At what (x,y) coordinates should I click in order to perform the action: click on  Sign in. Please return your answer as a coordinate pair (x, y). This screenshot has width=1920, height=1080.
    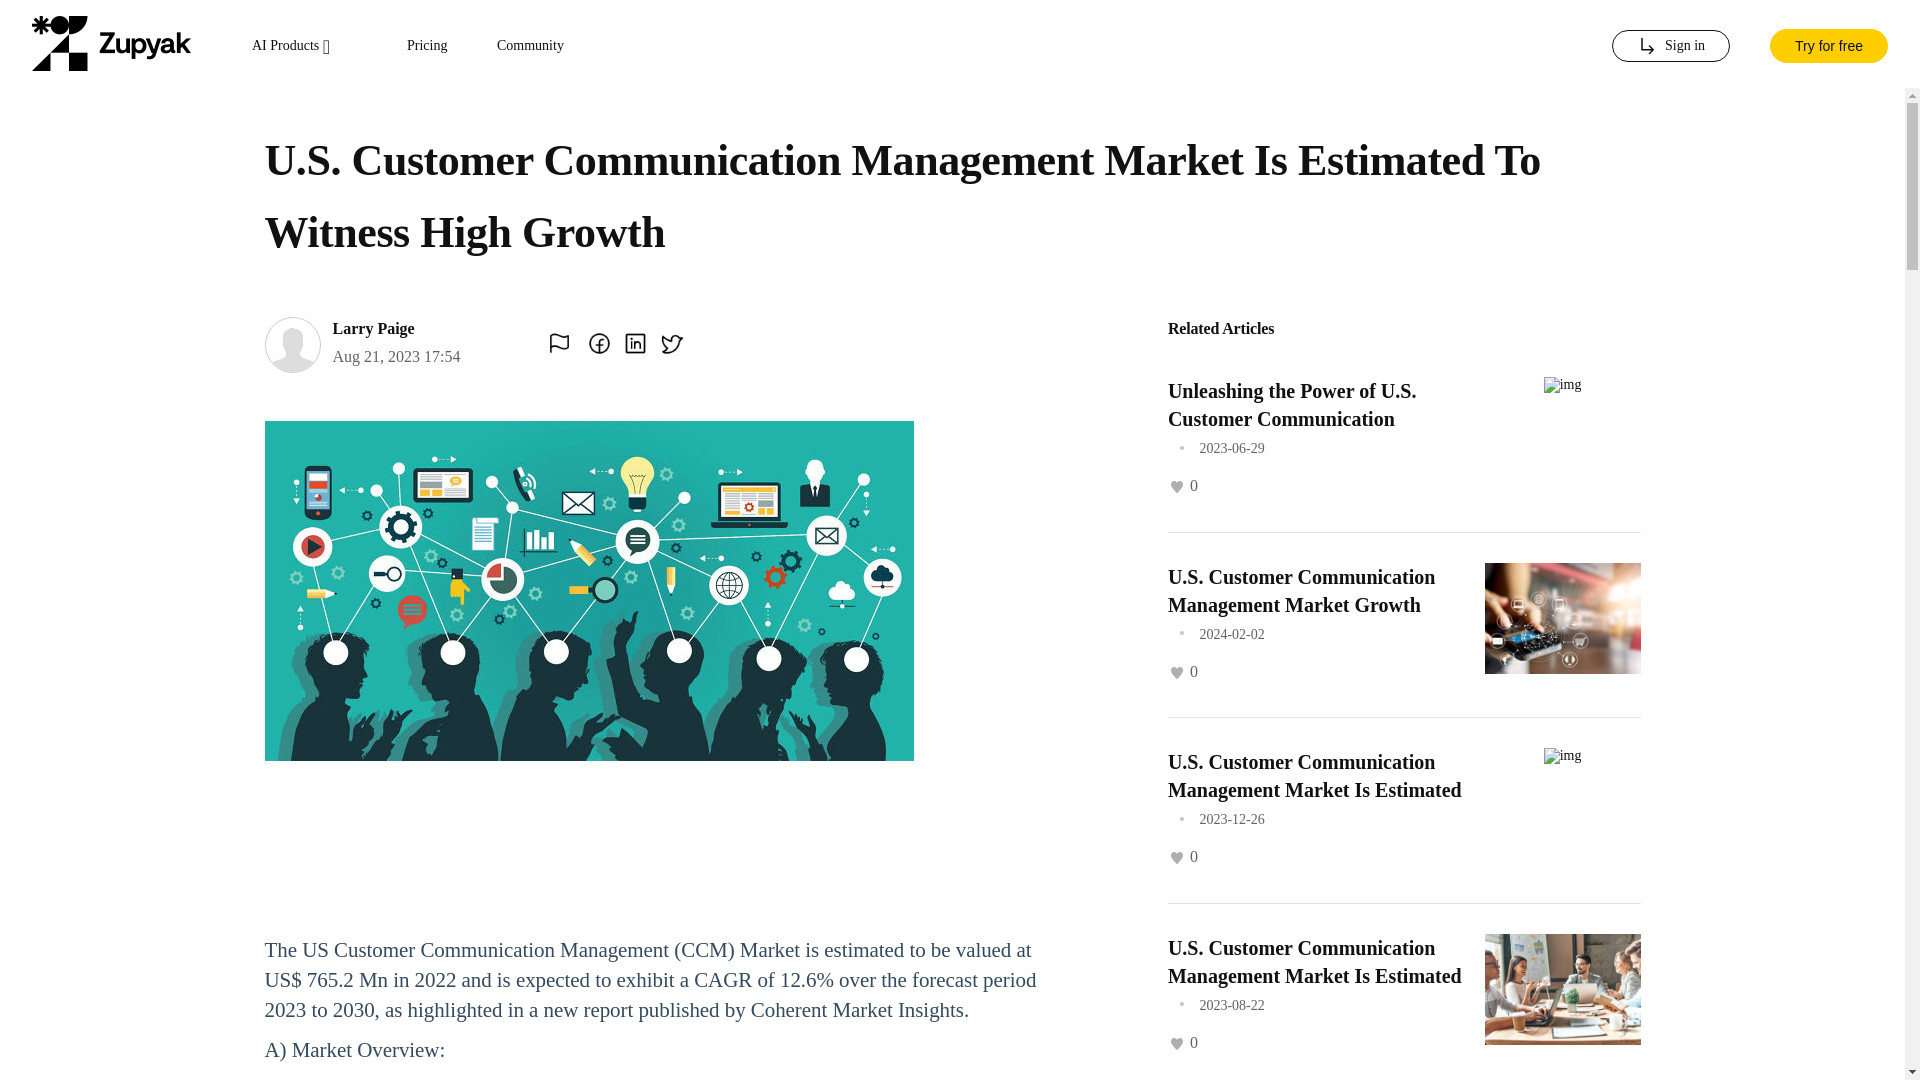
    Looking at the image, I should click on (1670, 46).